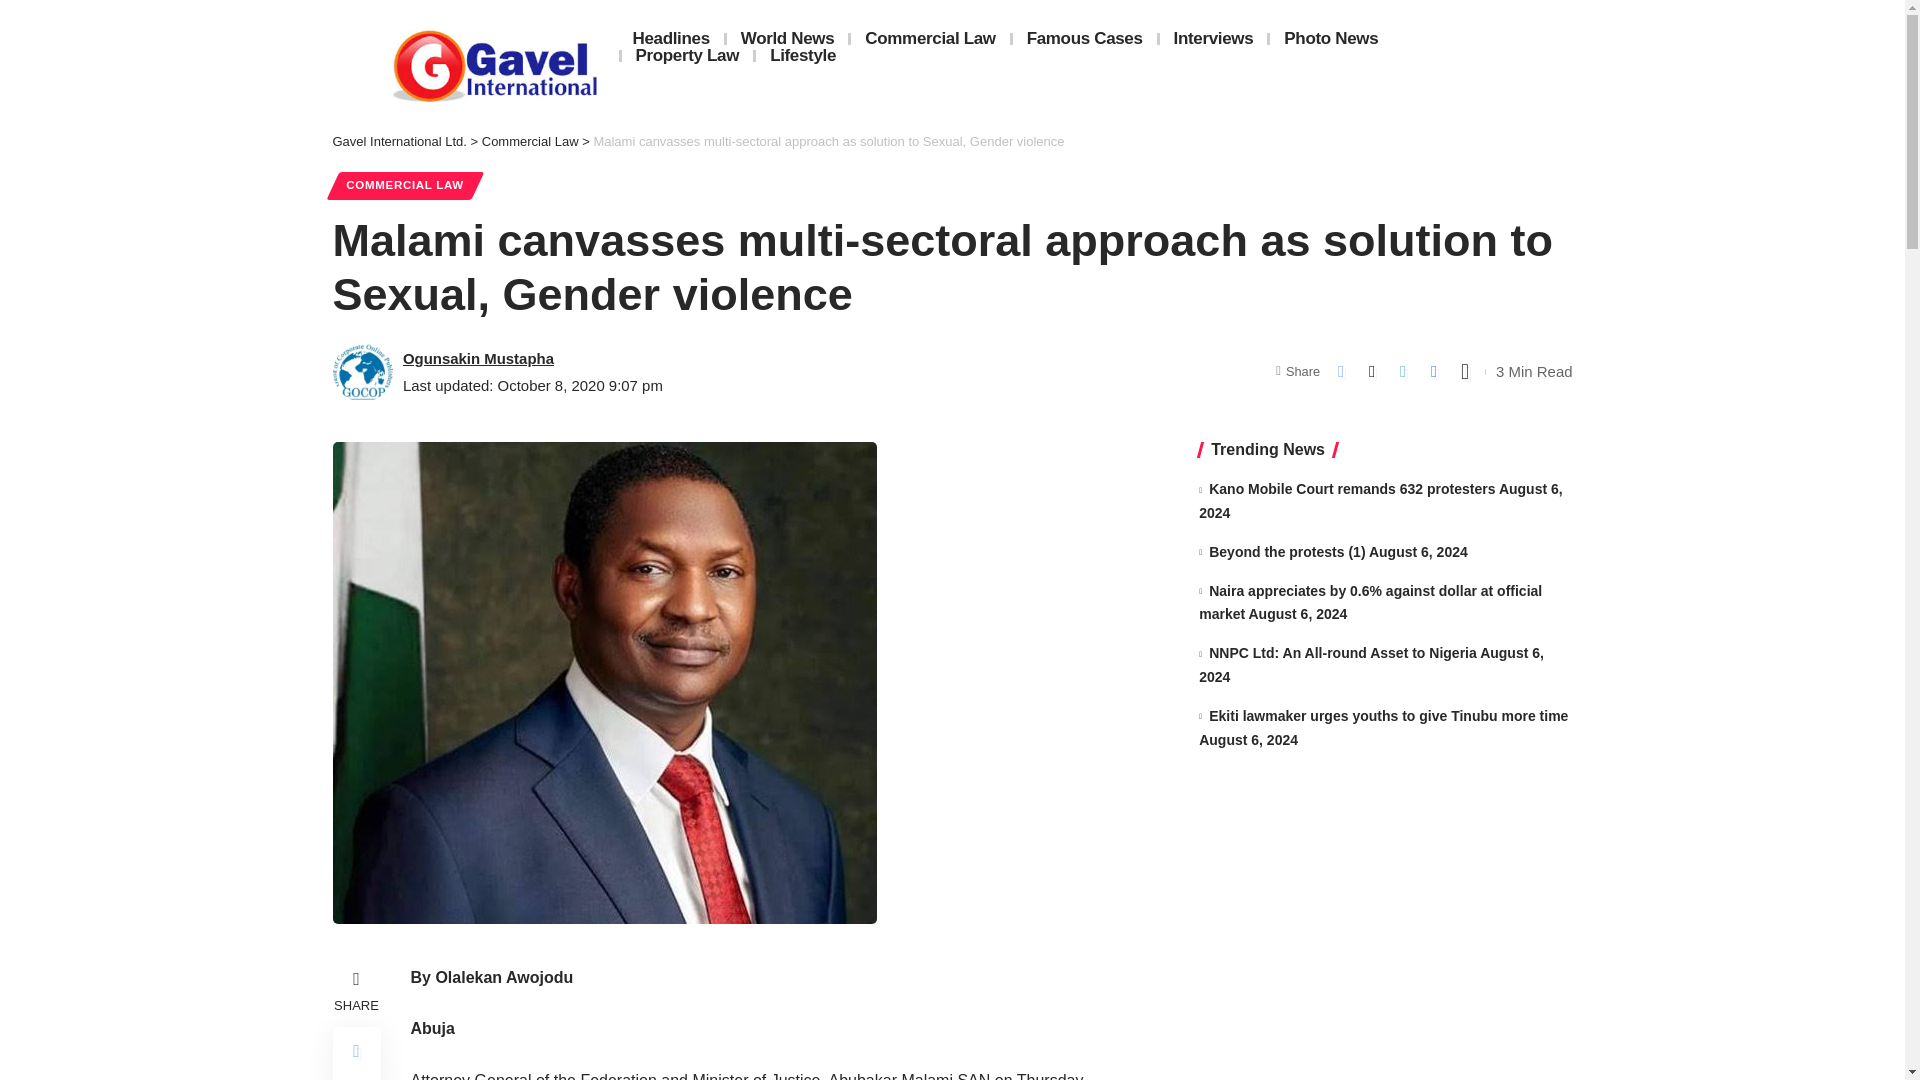 This screenshot has height=1080, width=1920. I want to click on NNPC Ltd: An All-round Asset to Nigeria, so click(1342, 652).